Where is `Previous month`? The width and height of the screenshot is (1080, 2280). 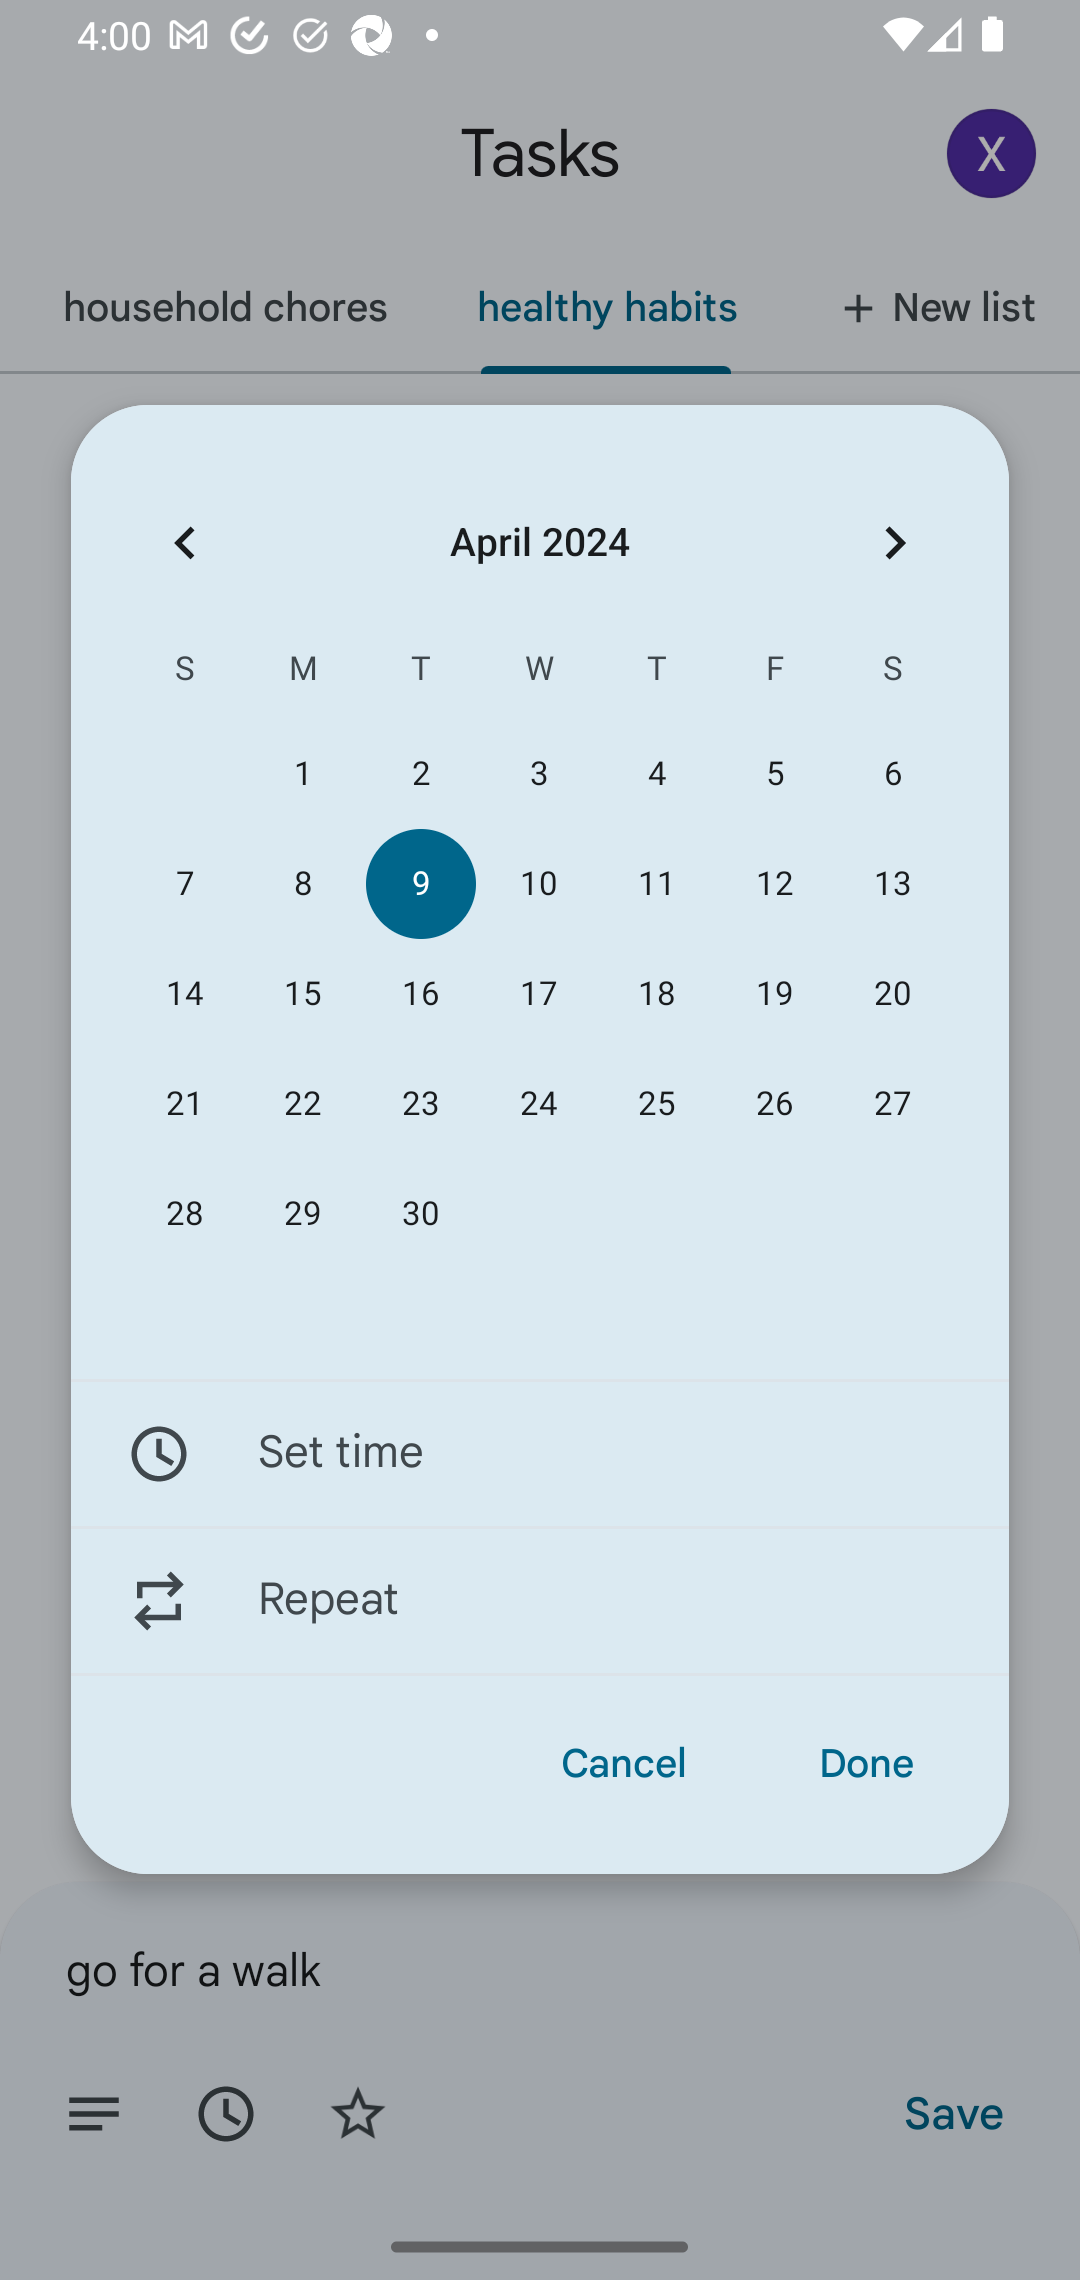
Previous month is located at coordinates (184, 542).